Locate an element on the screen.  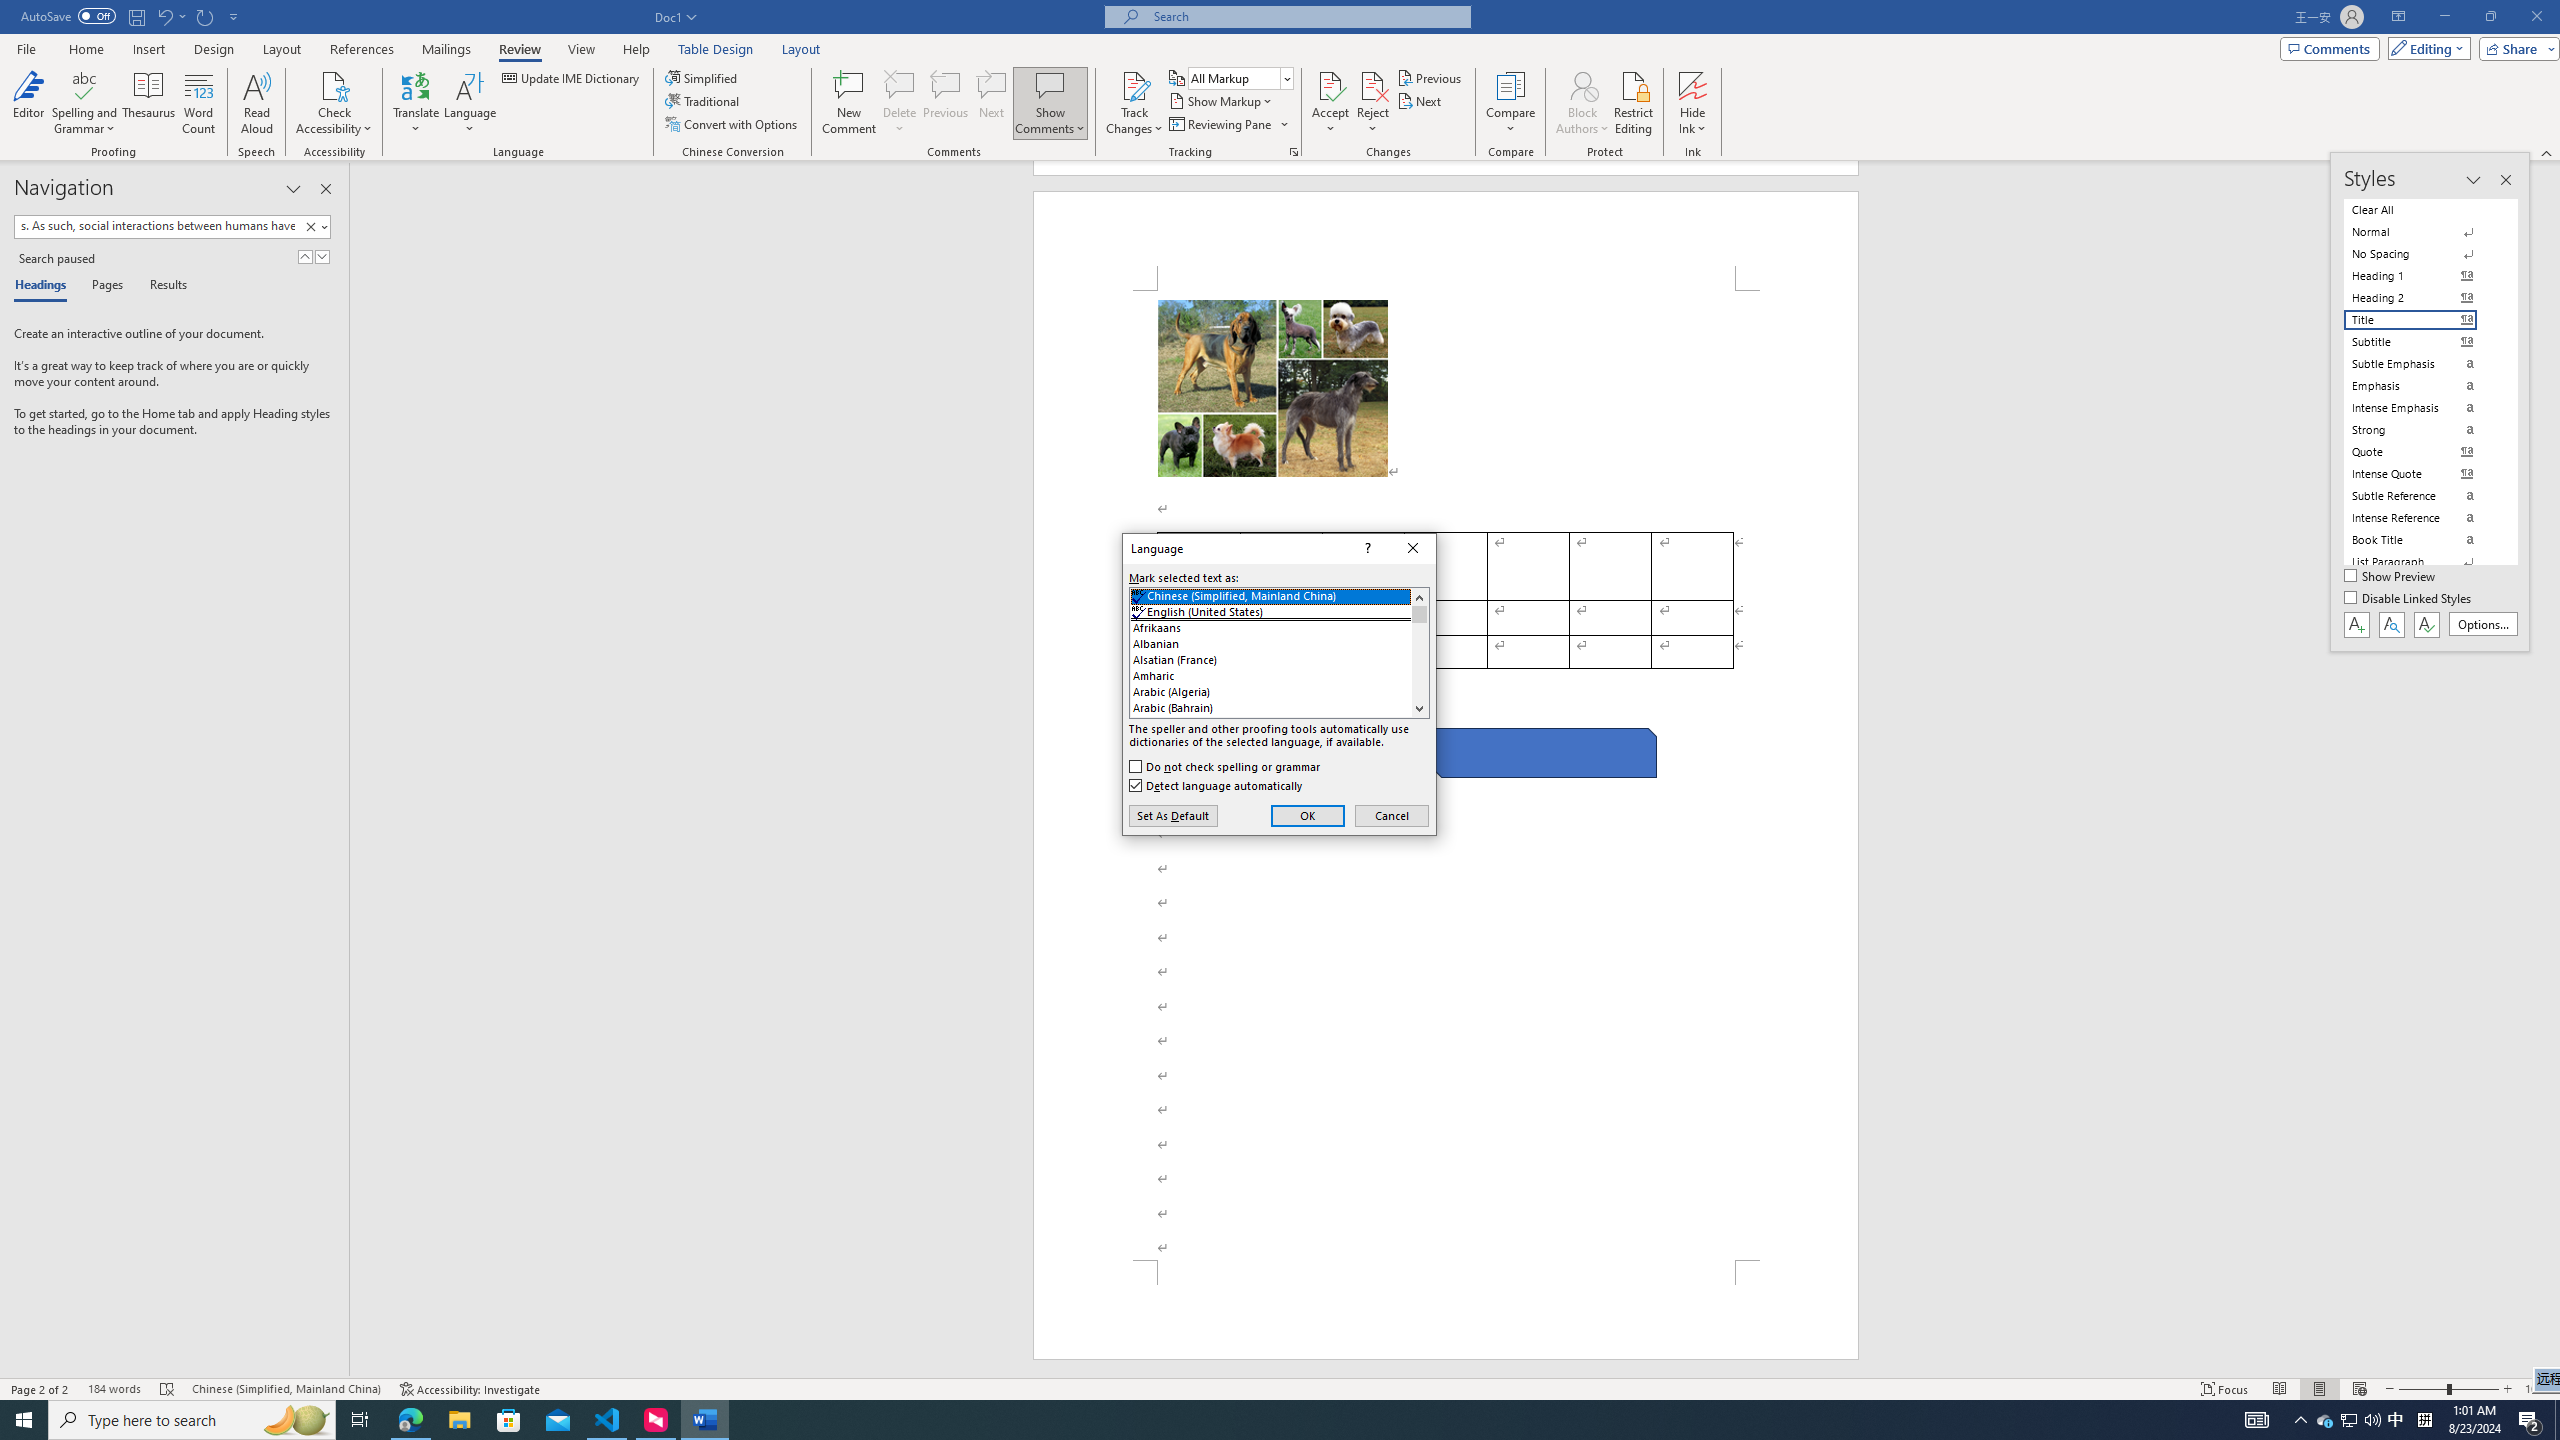
Check Accessibility is located at coordinates (334, 85).